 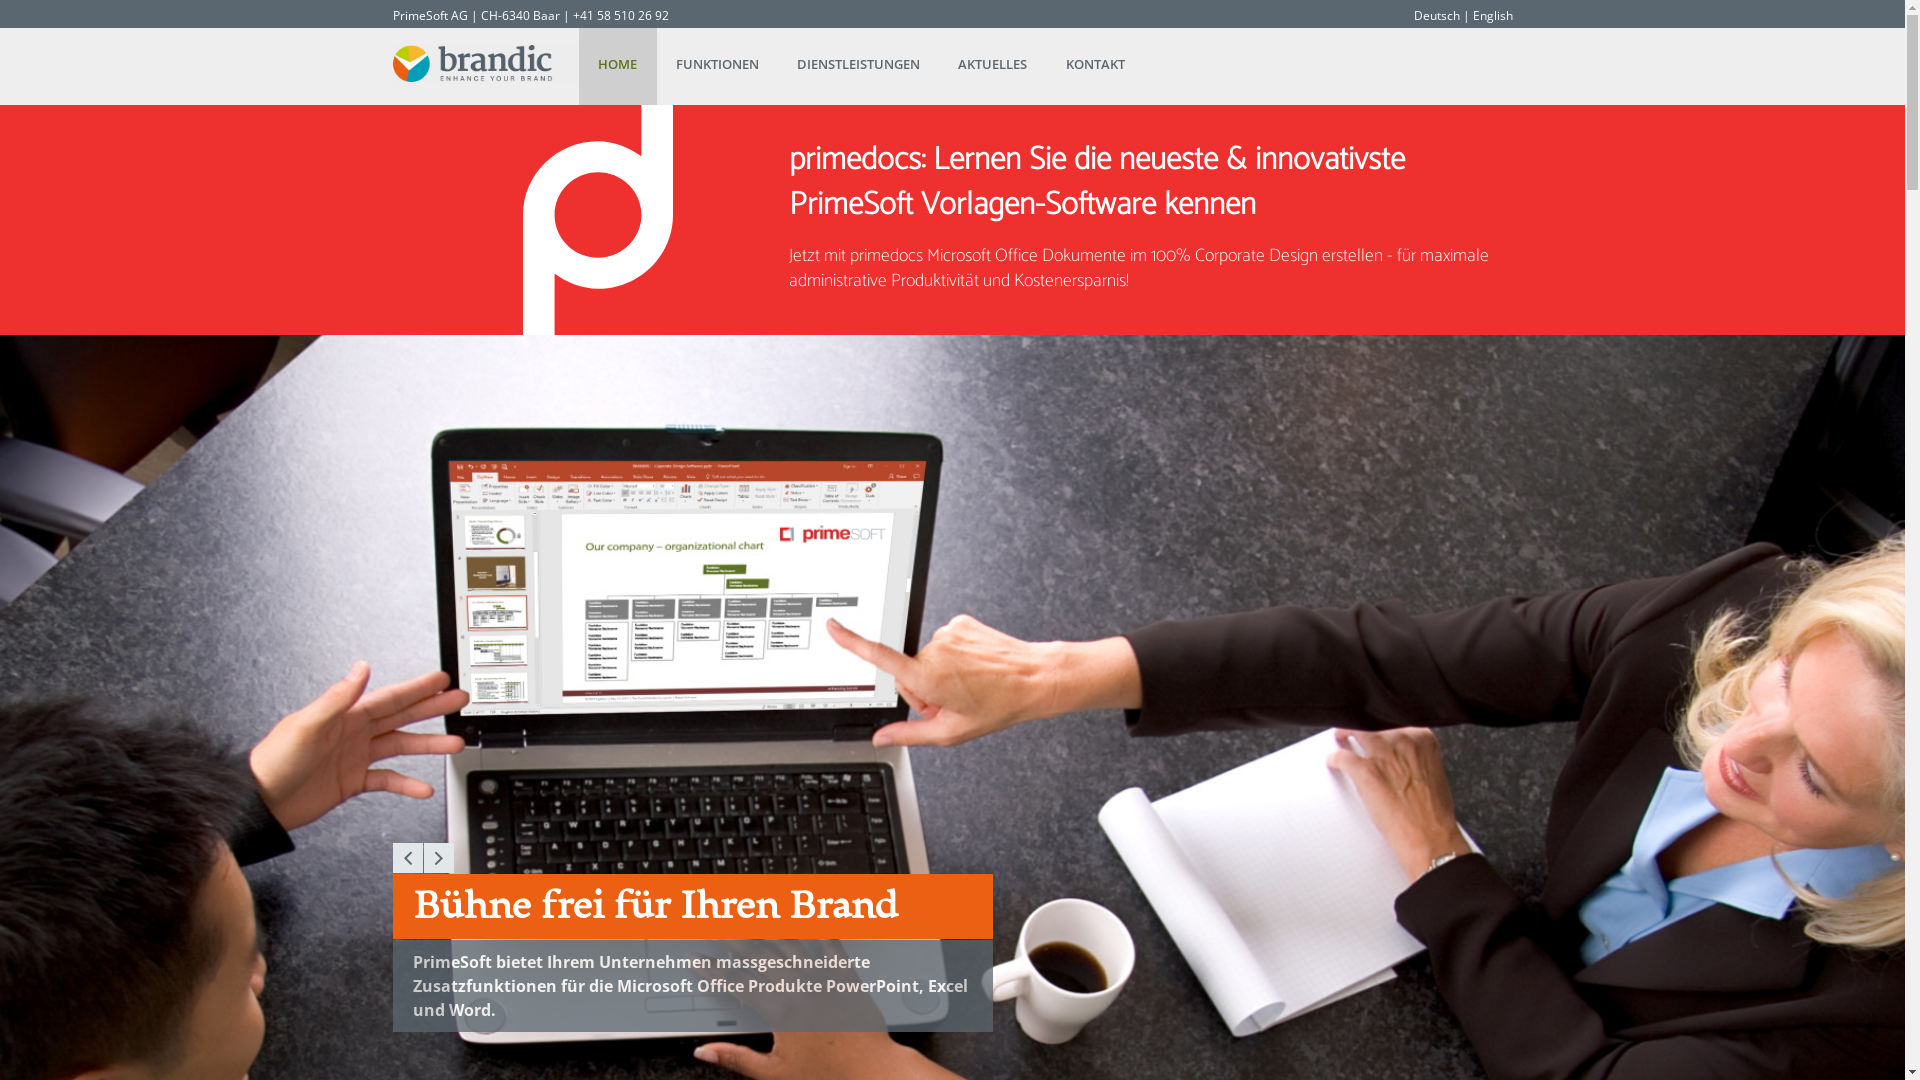 What do you see at coordinates (1442, 16) in the screenshot?
I see `Deutsch |` at bounding box center [1442, 16].